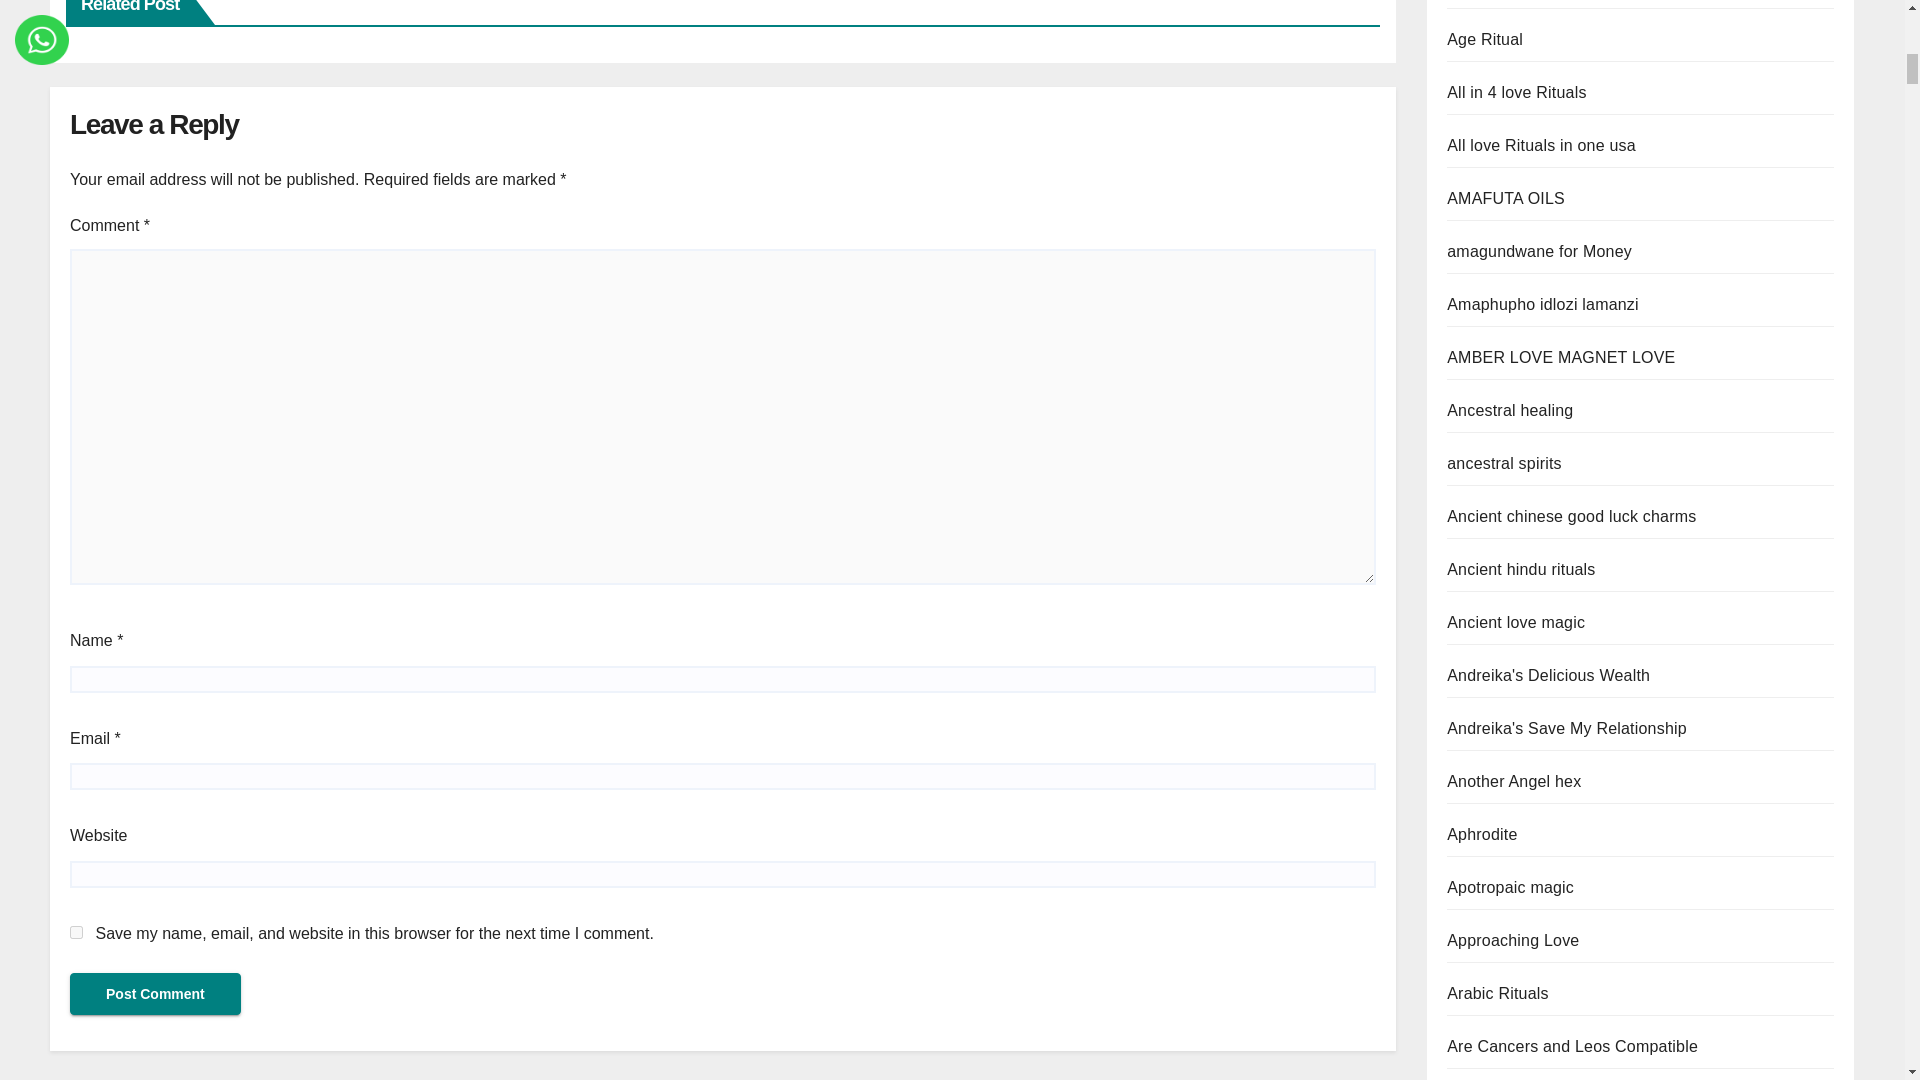 The image size is (1920, 1080). Describe the element at coordinates (76, 932) in the screenshot. I see `yes` at that location.